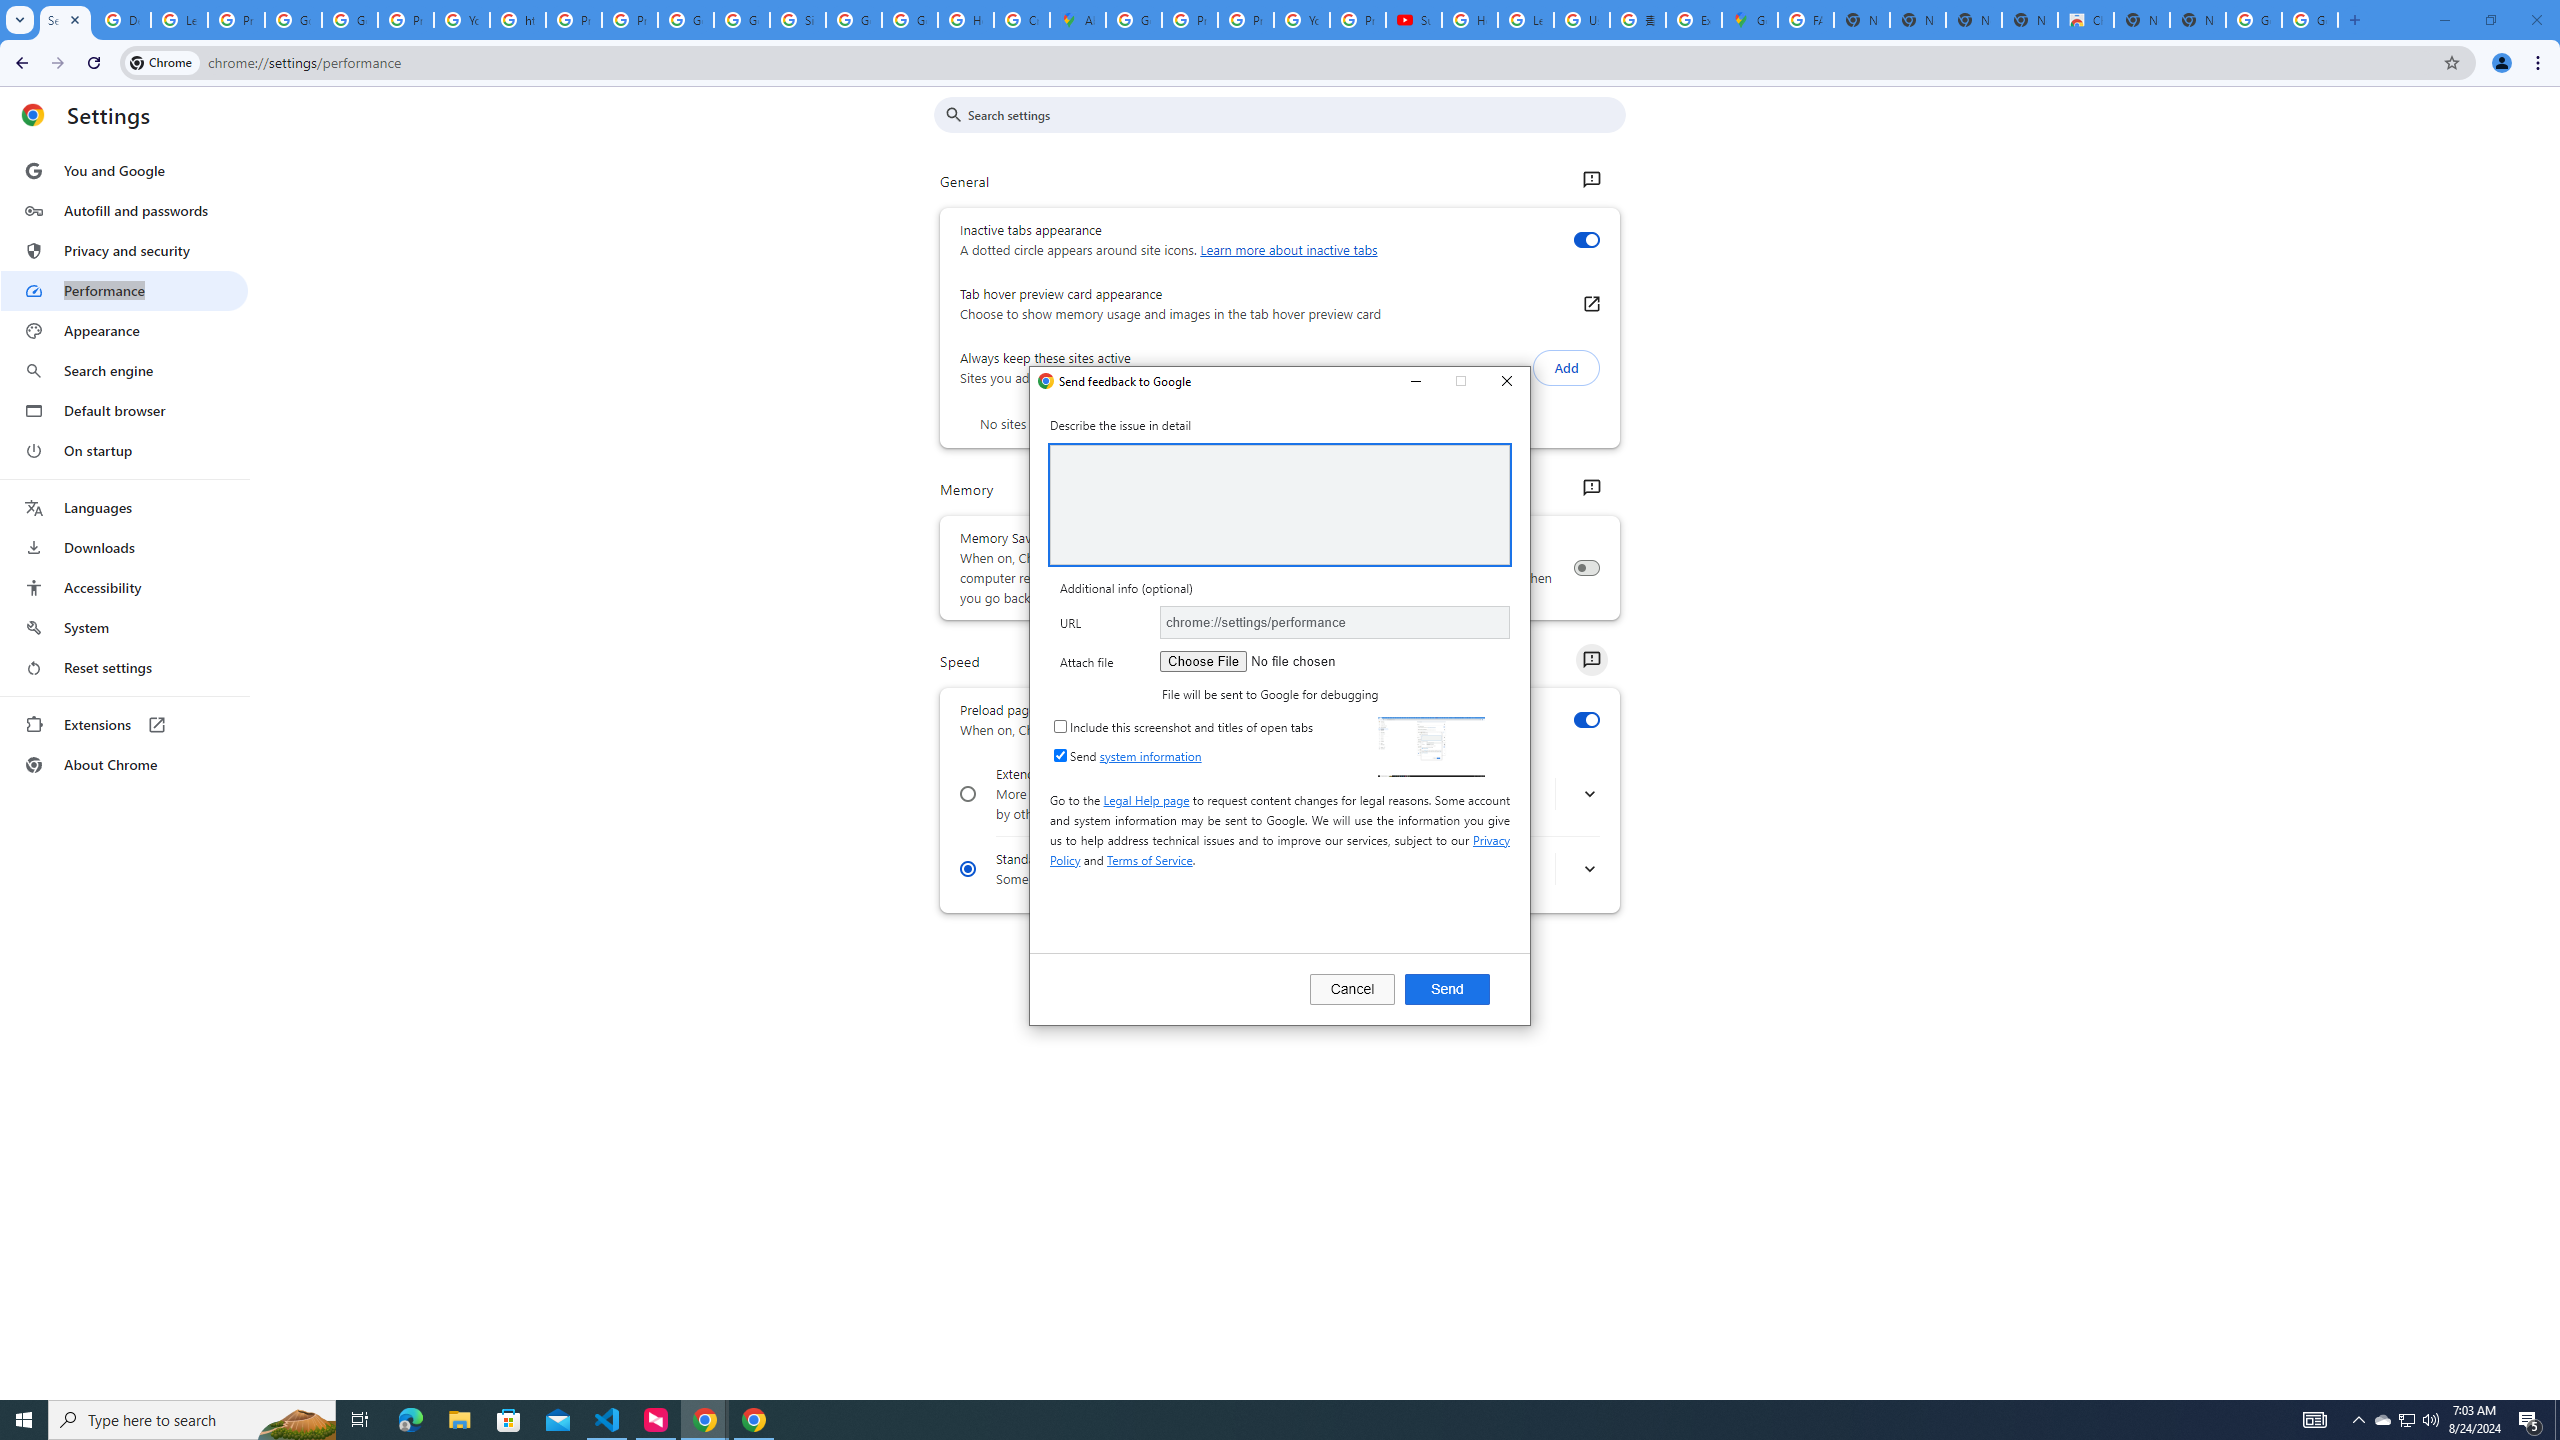 The width and height of the screenshot is (2560, 1440). I want to click on You and Google, so click(124, 171).